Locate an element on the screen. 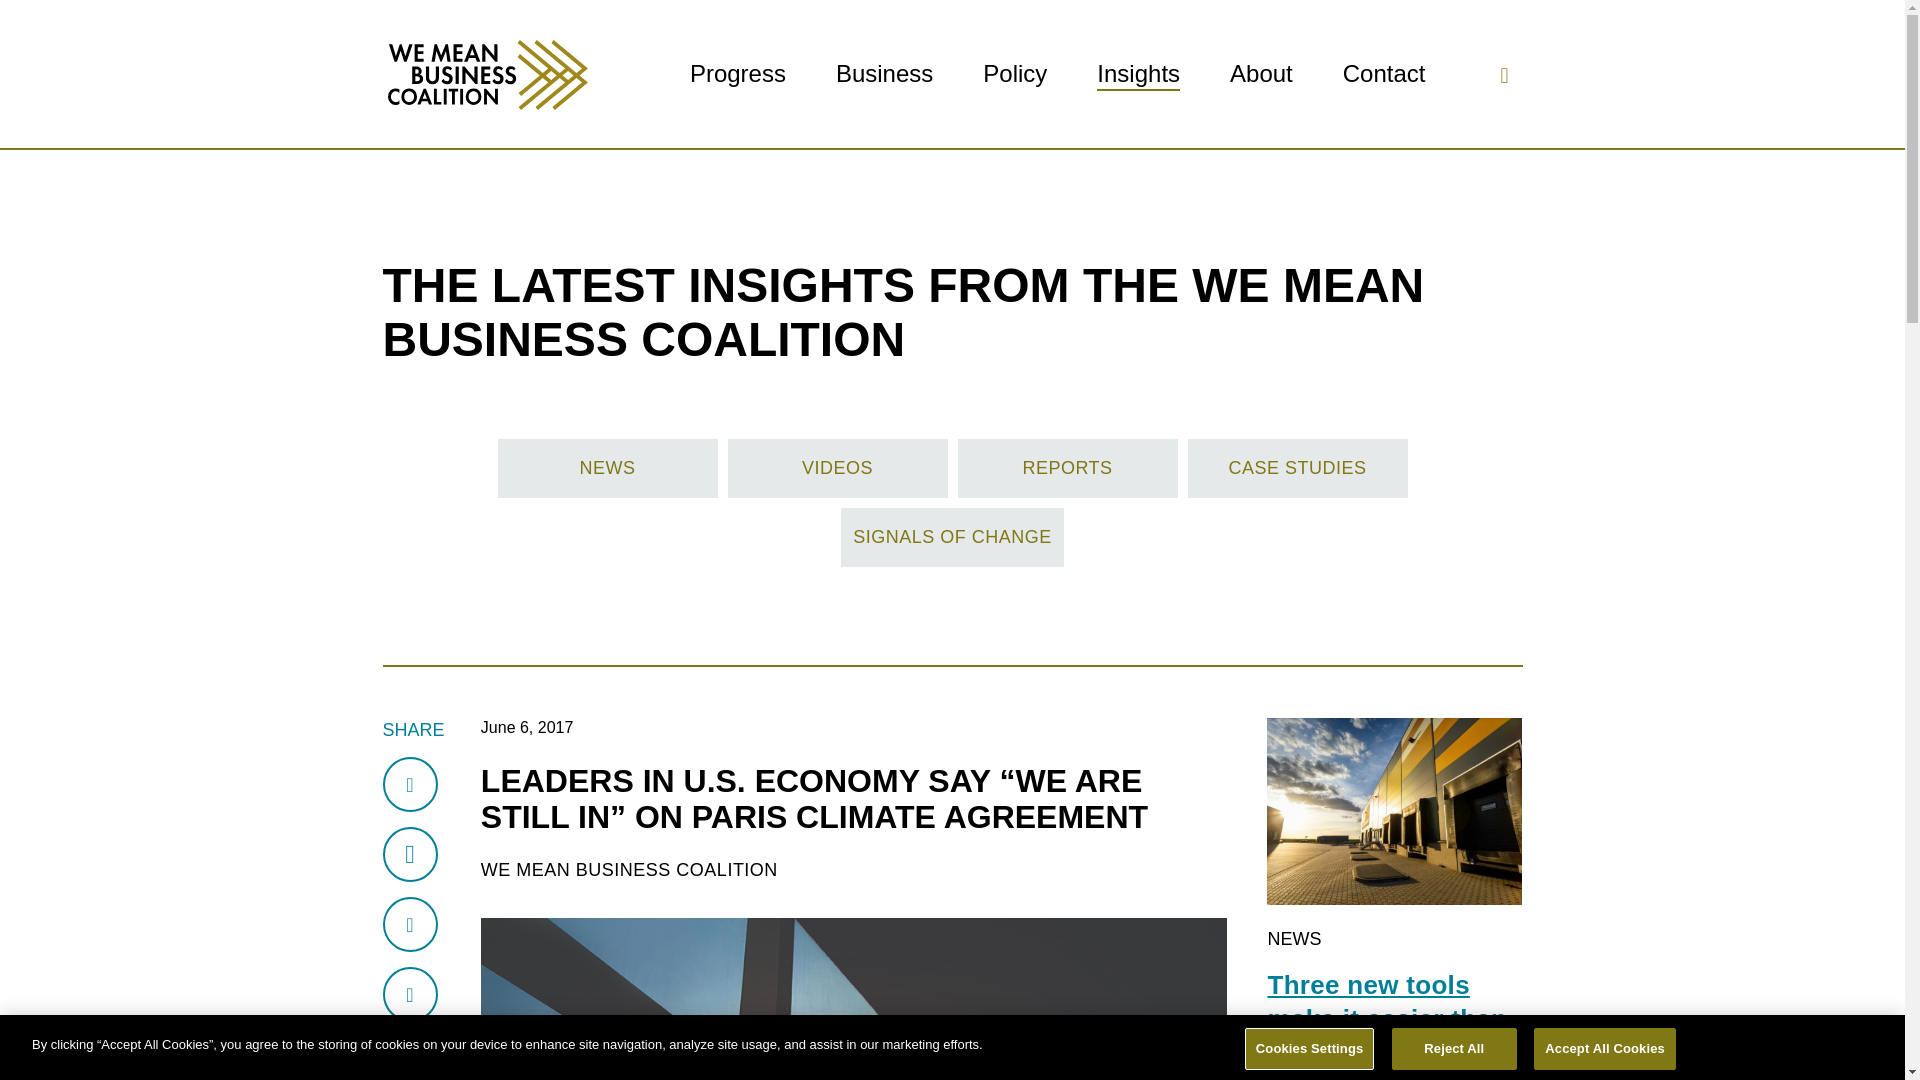 This screenshot has height=1080, width=1920. REPORTS is located at coordinates (1068, 468).